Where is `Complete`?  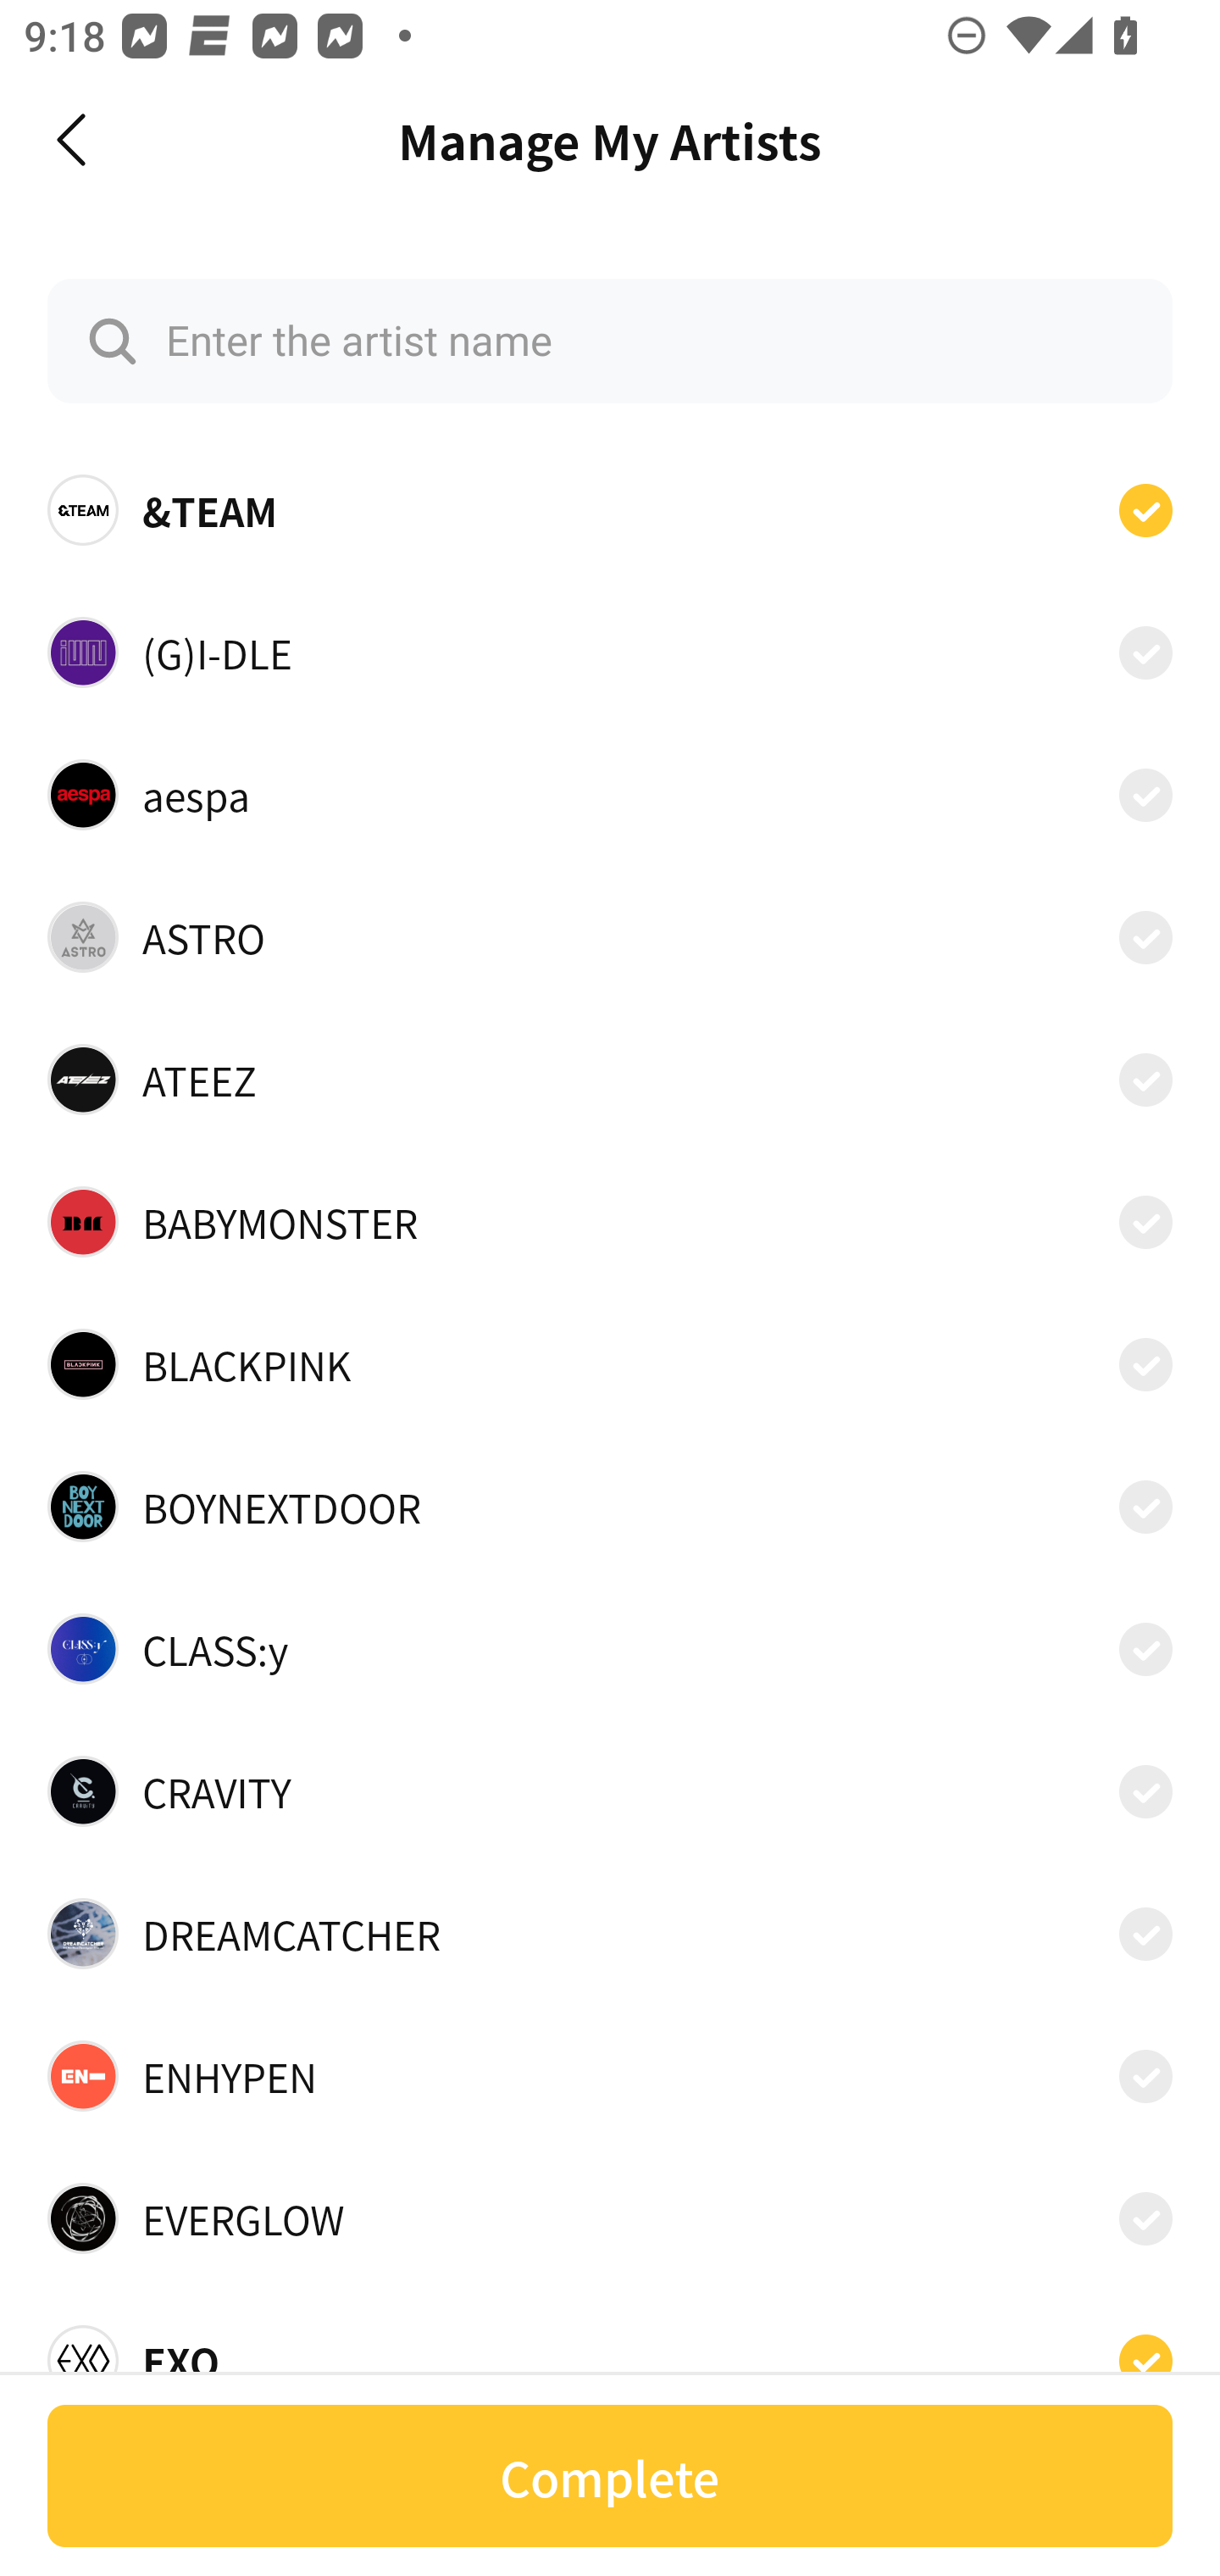
Complete is located at coordinates (610, 2476).